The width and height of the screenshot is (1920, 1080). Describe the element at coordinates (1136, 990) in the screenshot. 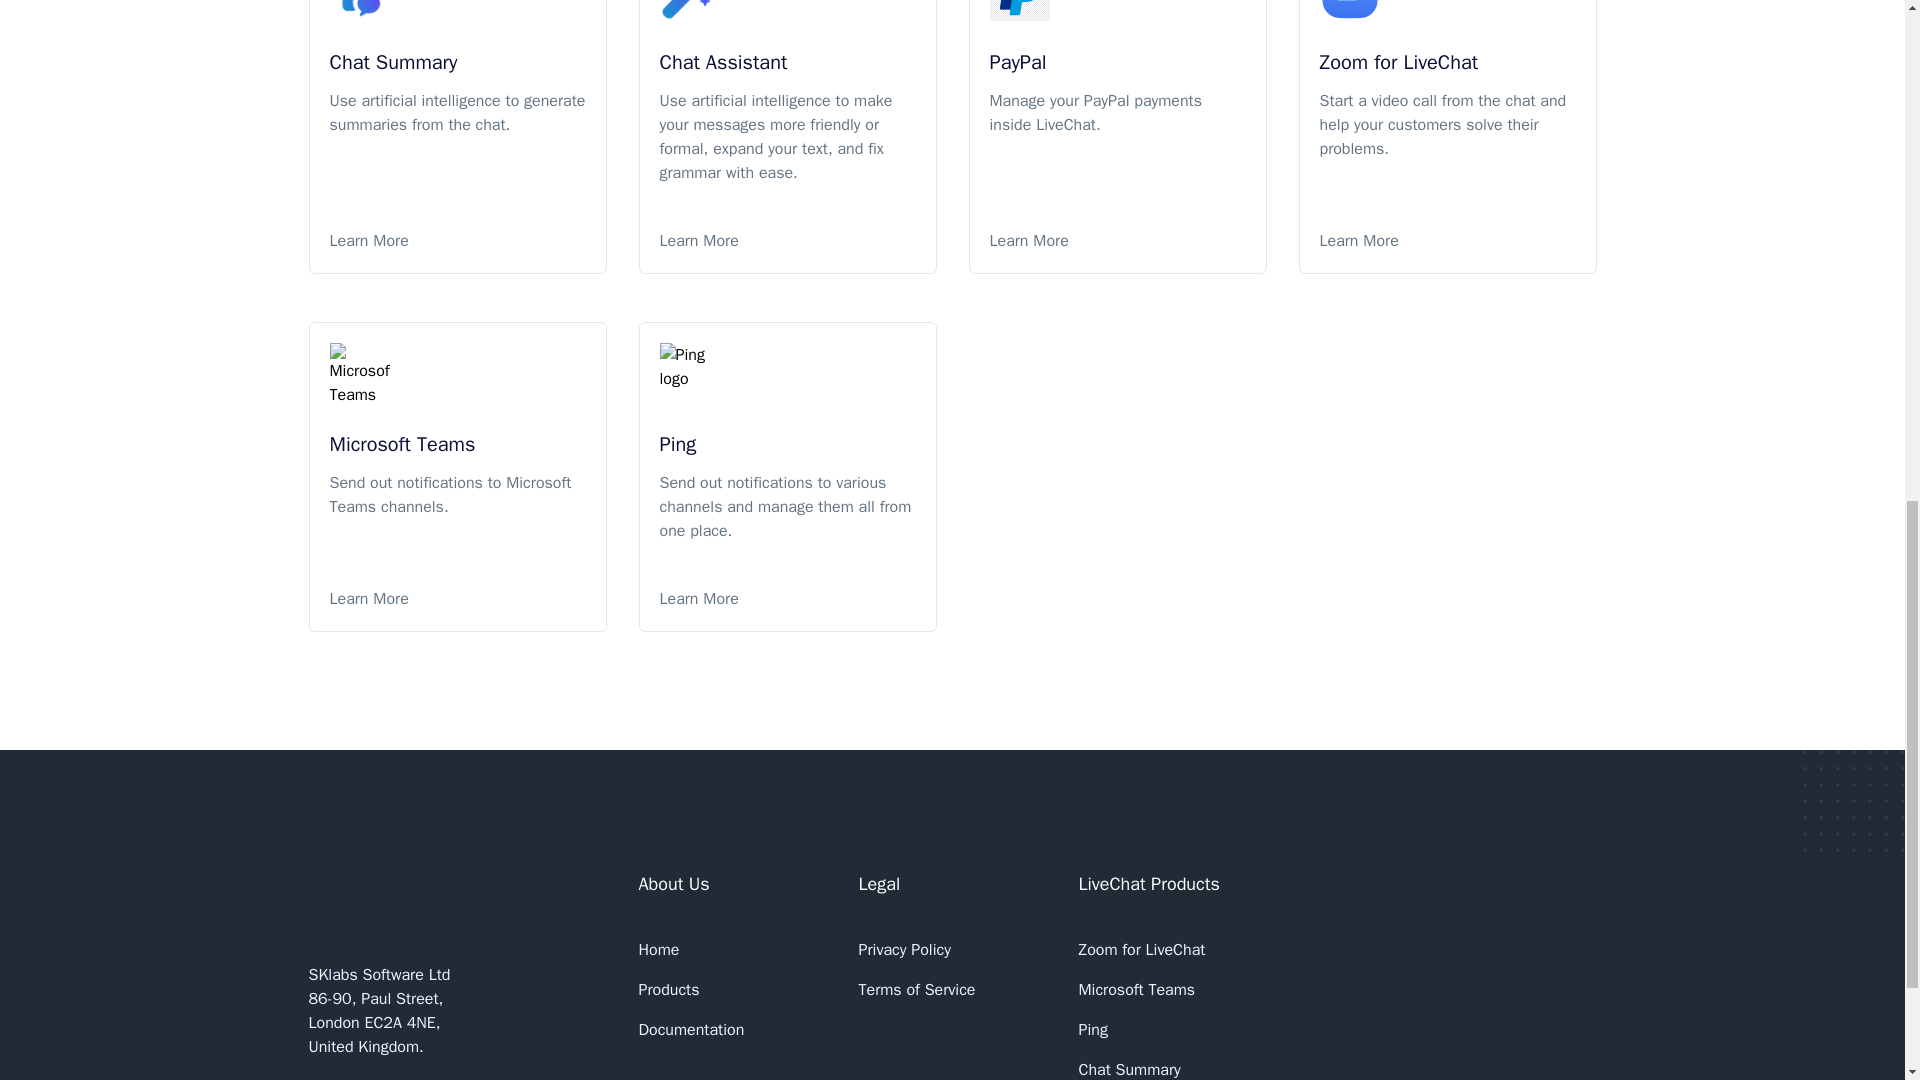

I see `Microsoft Teams` at that location.